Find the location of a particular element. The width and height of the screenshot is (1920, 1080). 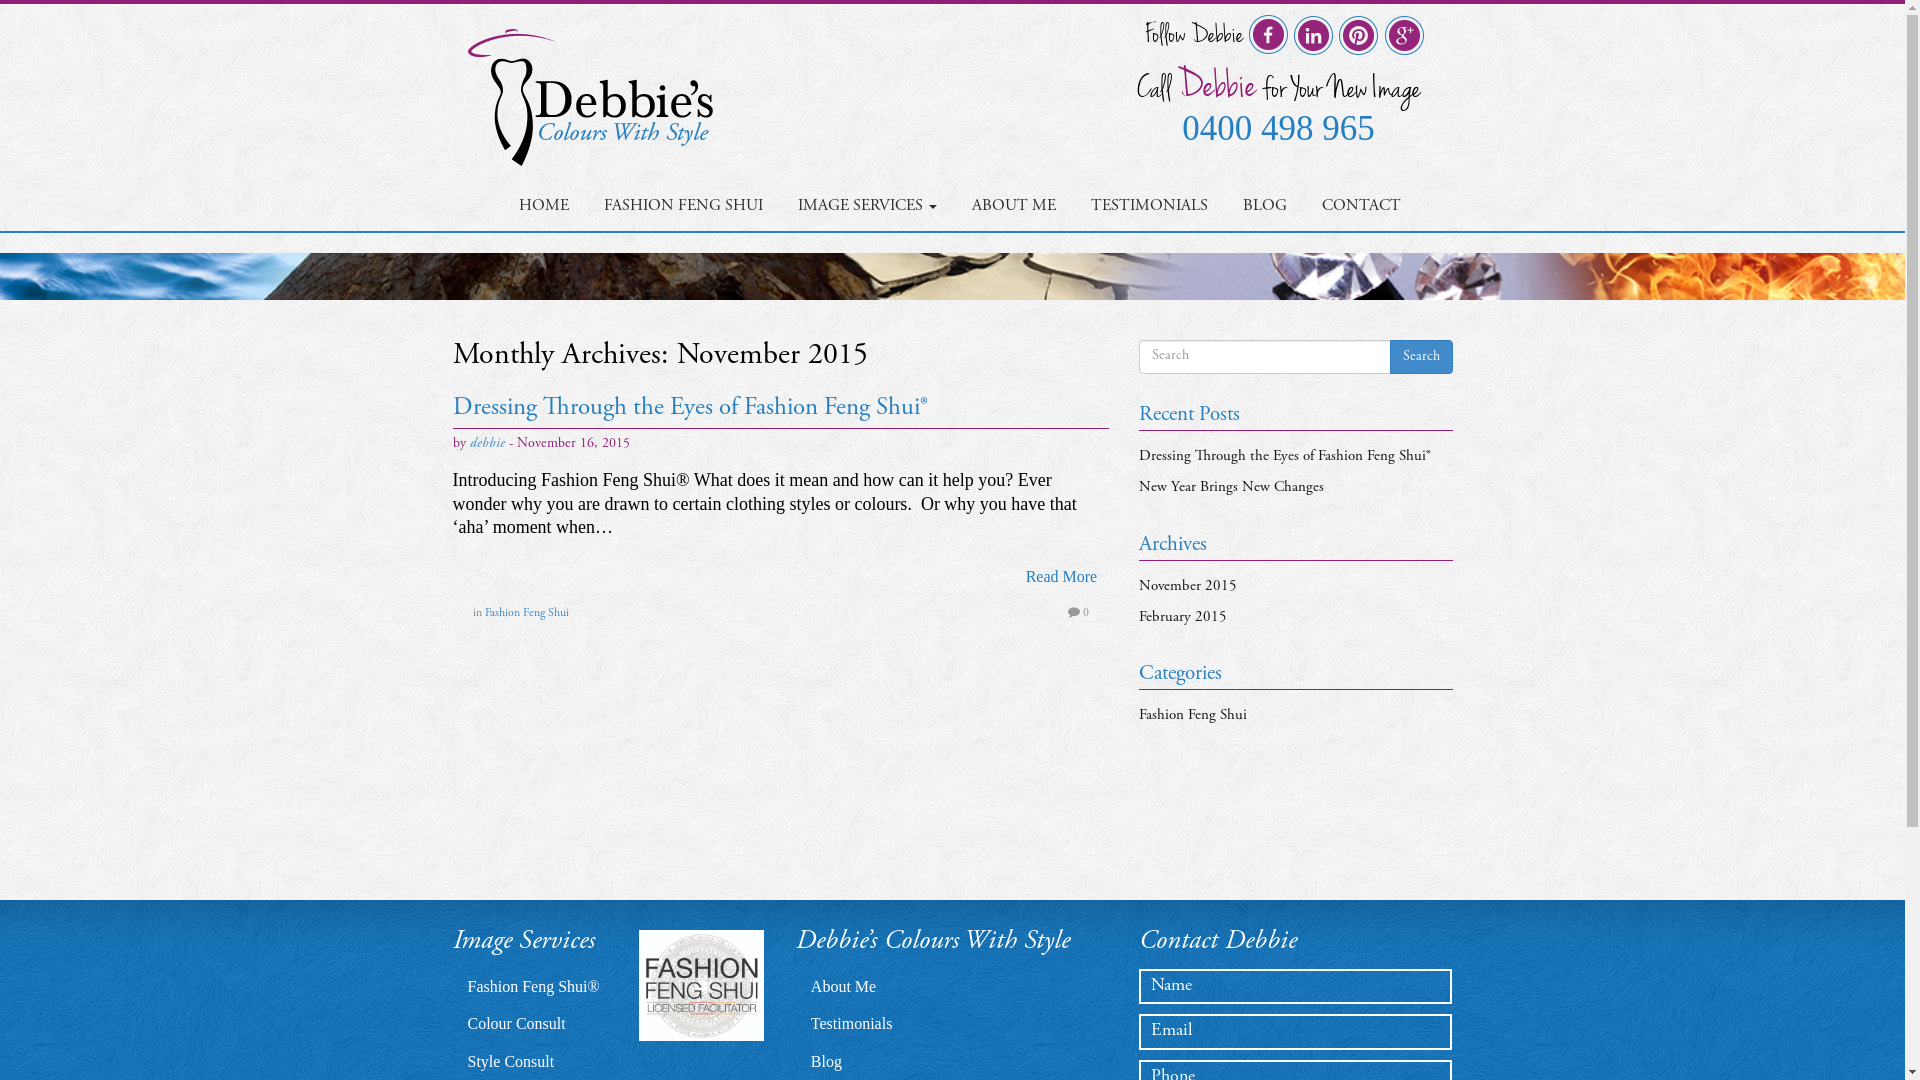

February 2015 is located at coordinates (1183, 618).